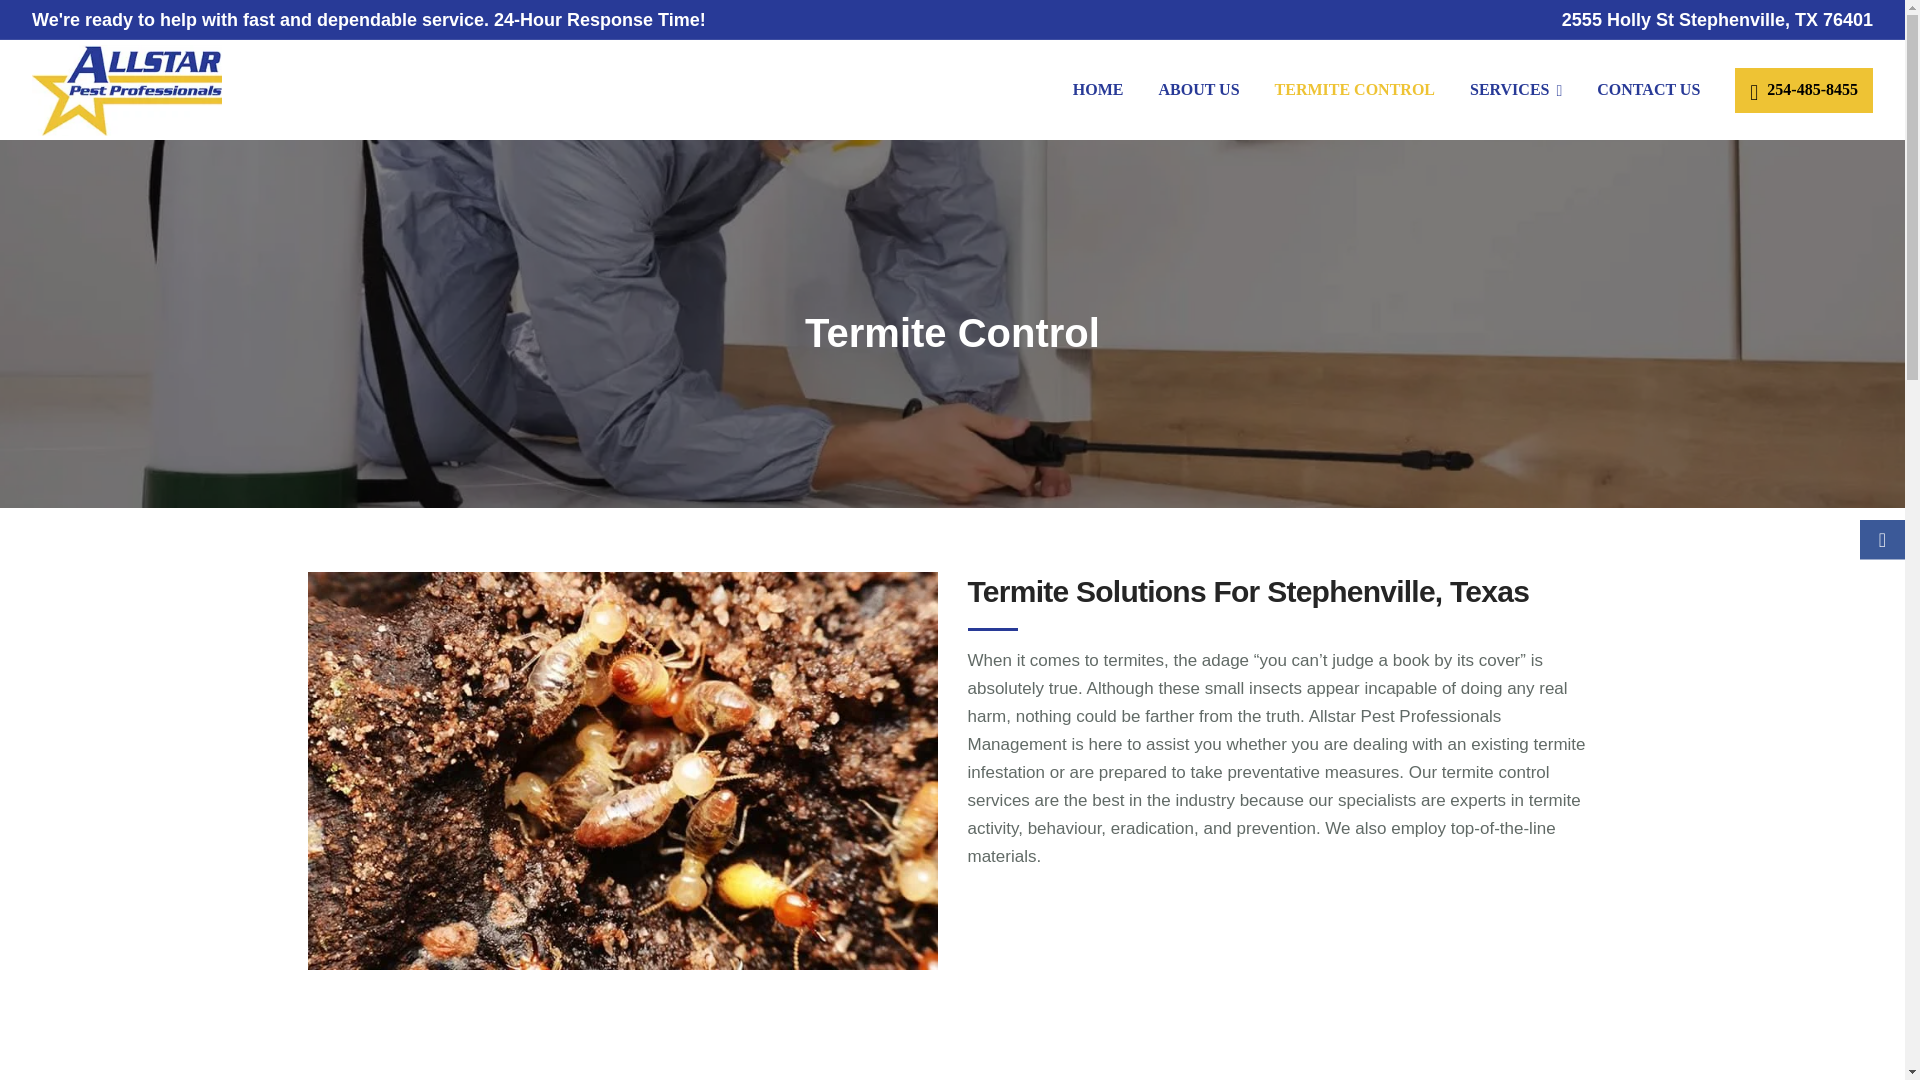 Image resolution: width=1920 pixels, height=1080 pixels. What do you see at coordinates (1804, 90) in the screenshot?
I see `254-485-8455` at bounding box center [1804, 90].